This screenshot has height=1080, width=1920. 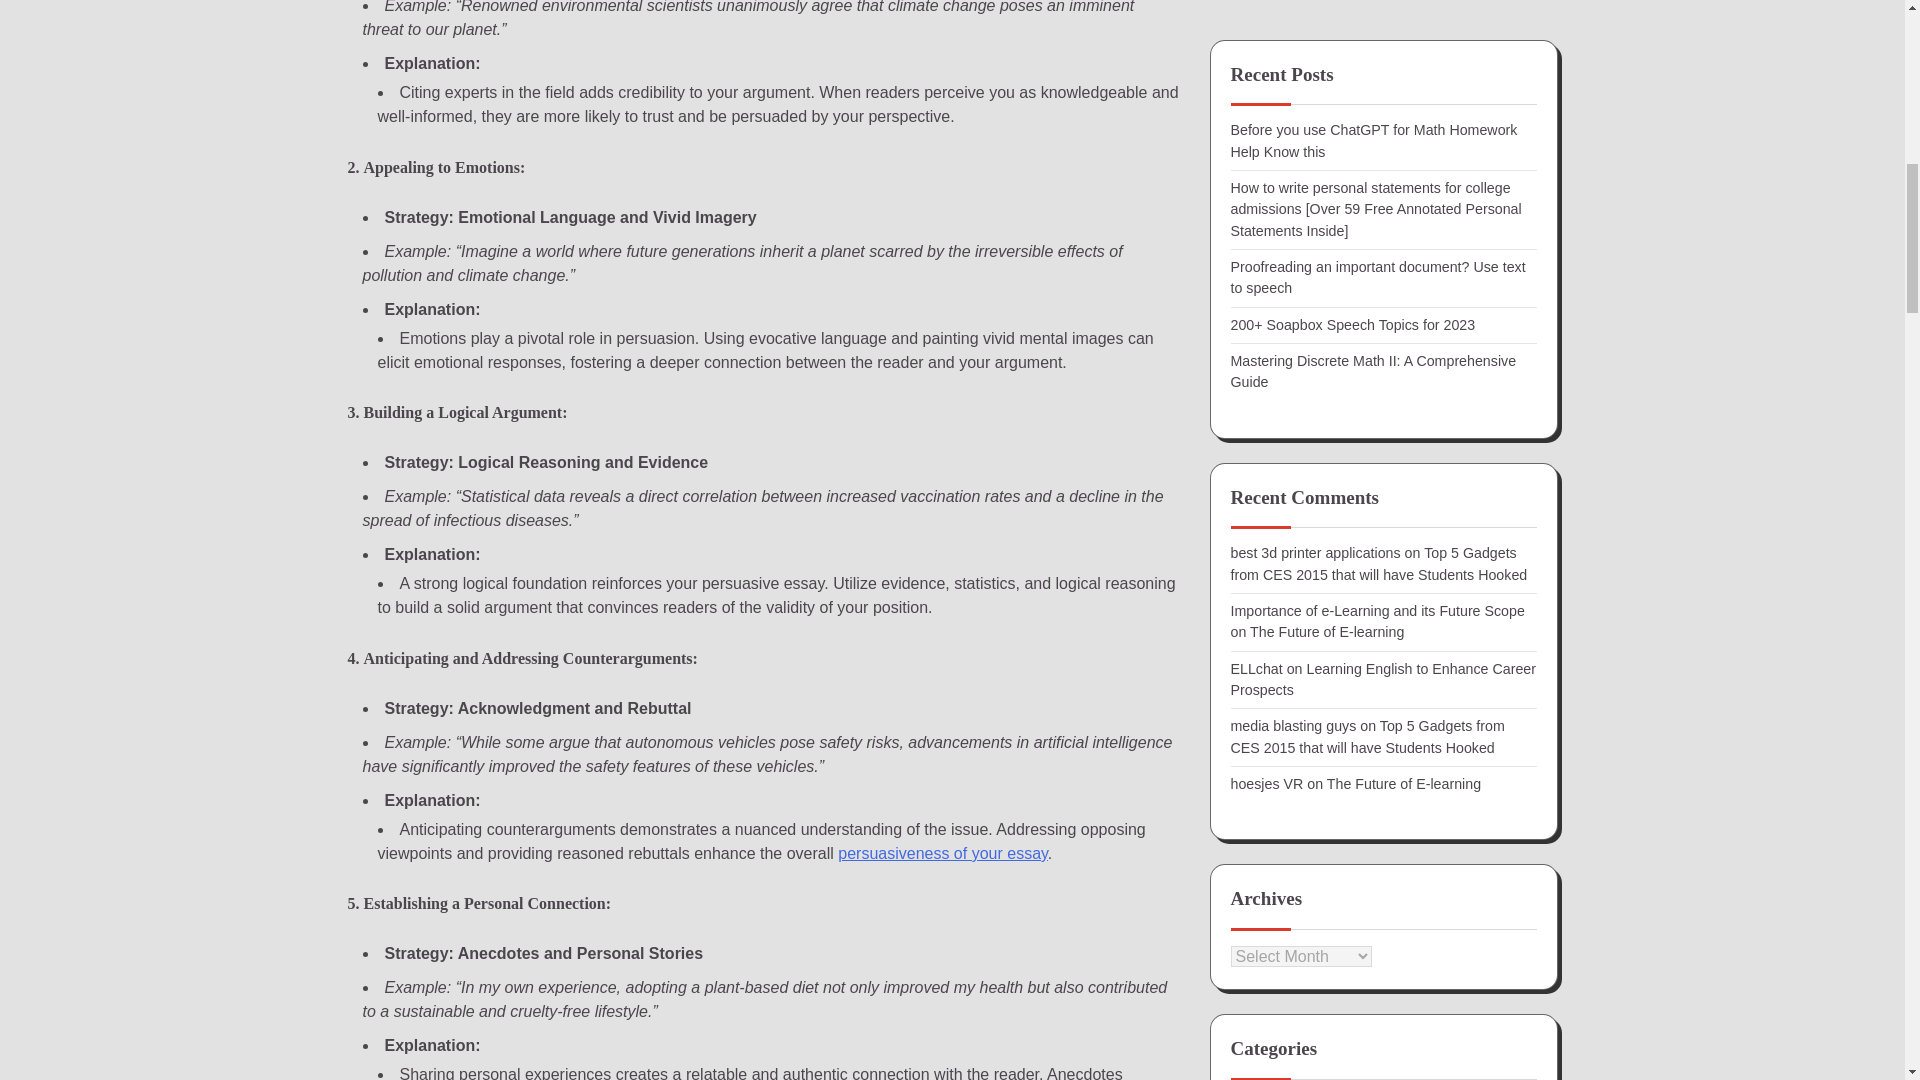 What do you see at coordinates (1250, 302) in the screenshot?
I see `Log in` at bounding box center [1250, 302].